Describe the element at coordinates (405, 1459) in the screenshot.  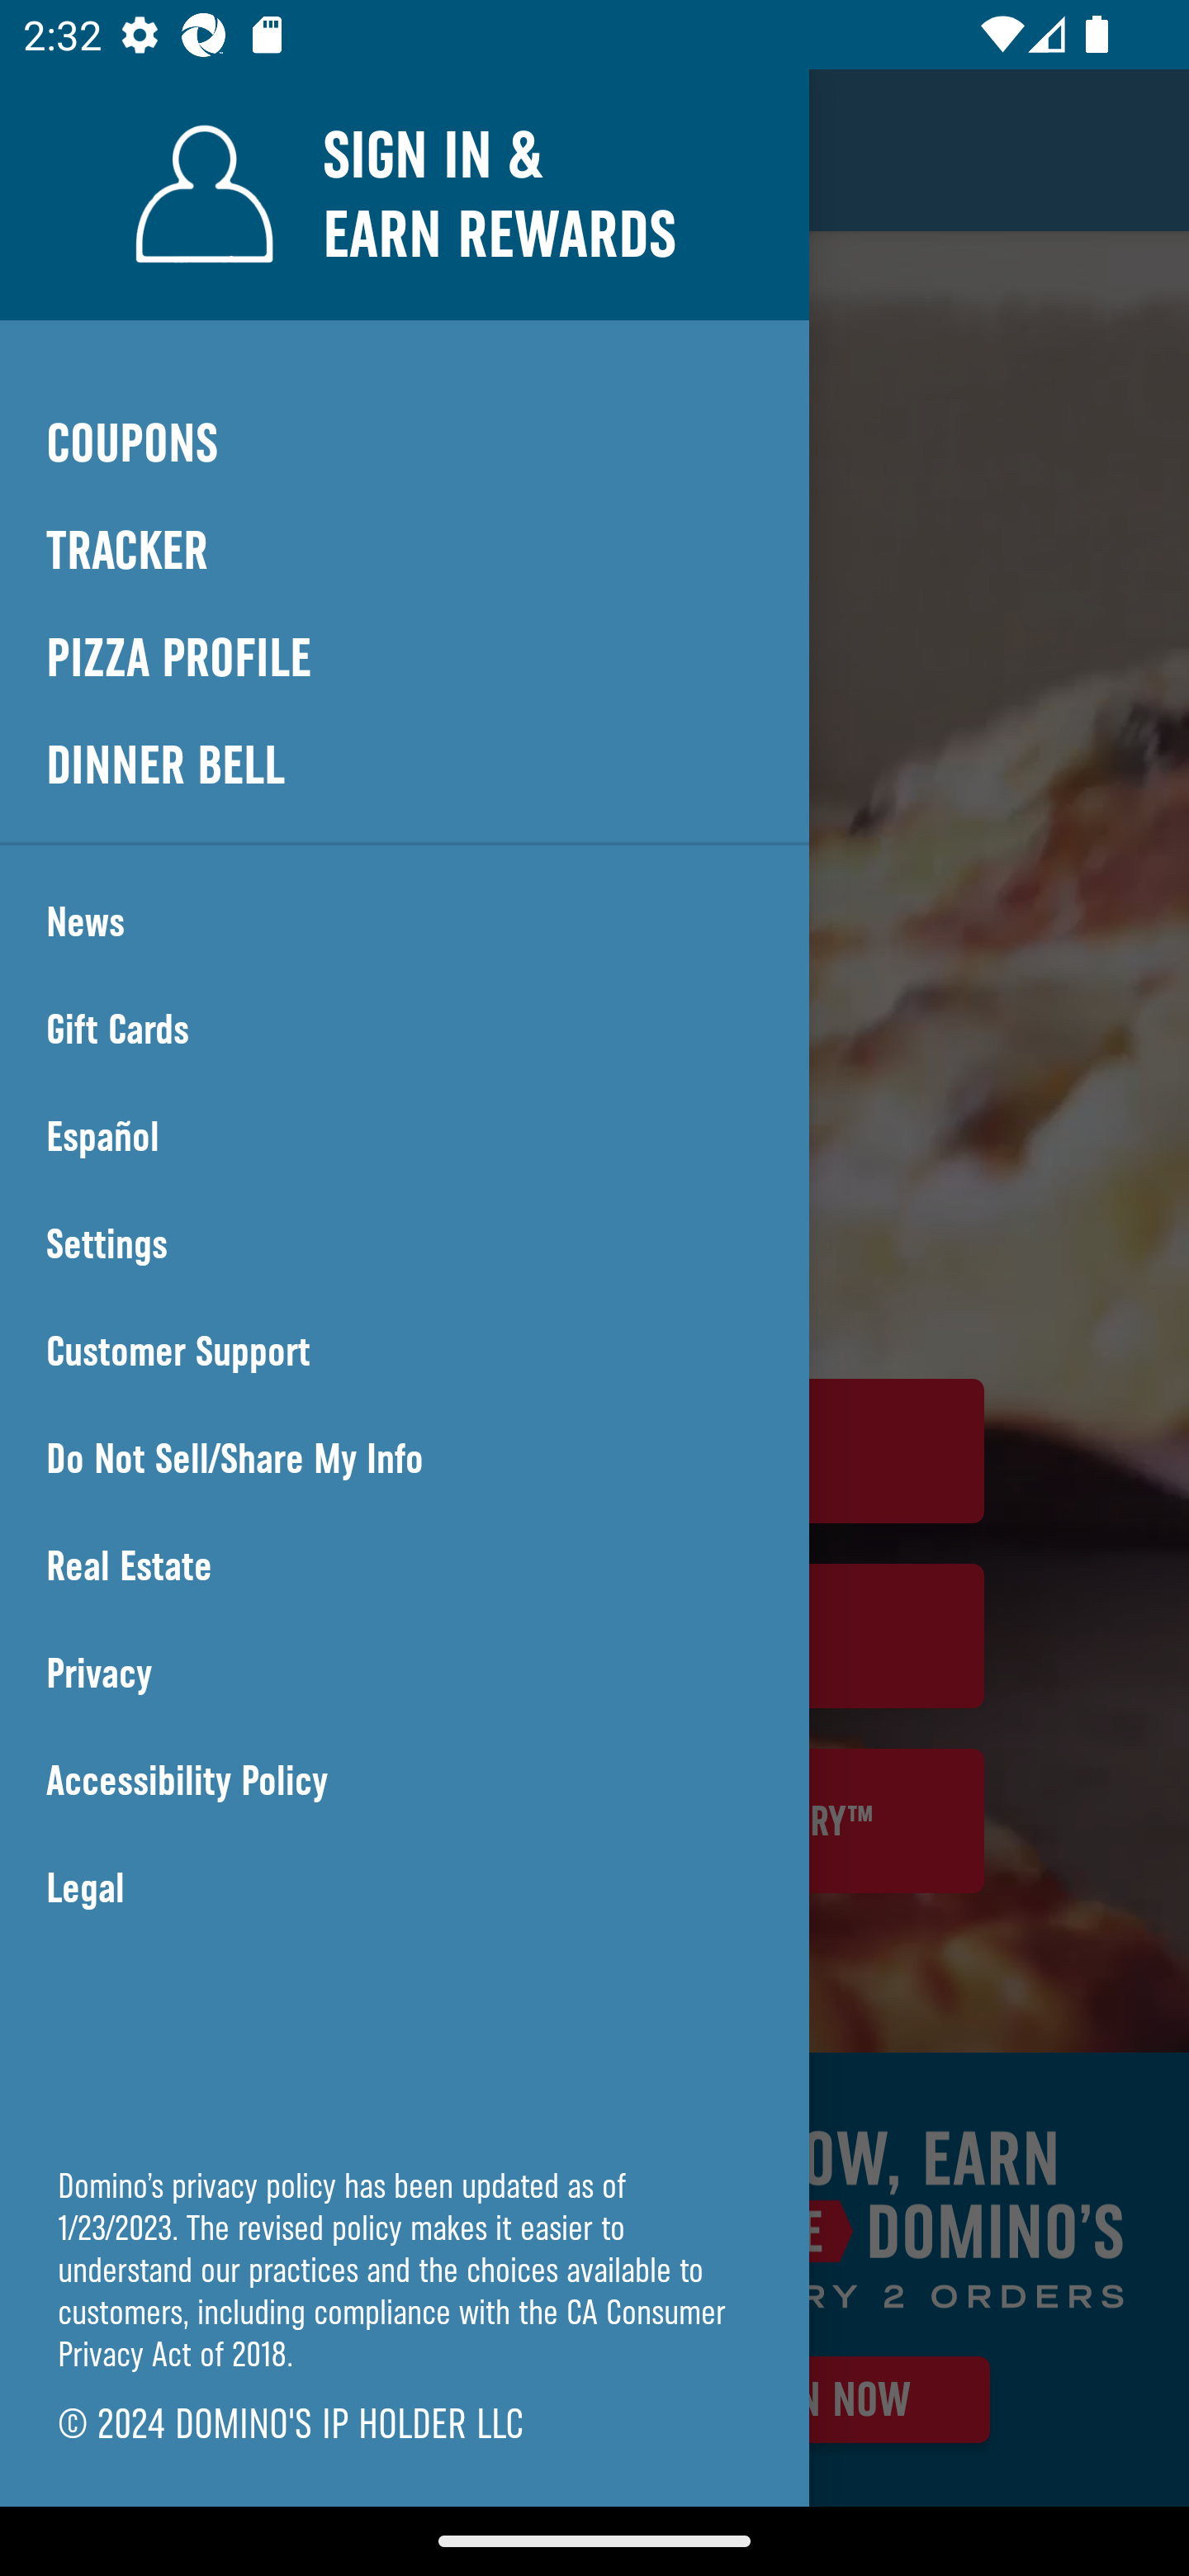
I see `Do Not Sell/Share My Info` at that location.